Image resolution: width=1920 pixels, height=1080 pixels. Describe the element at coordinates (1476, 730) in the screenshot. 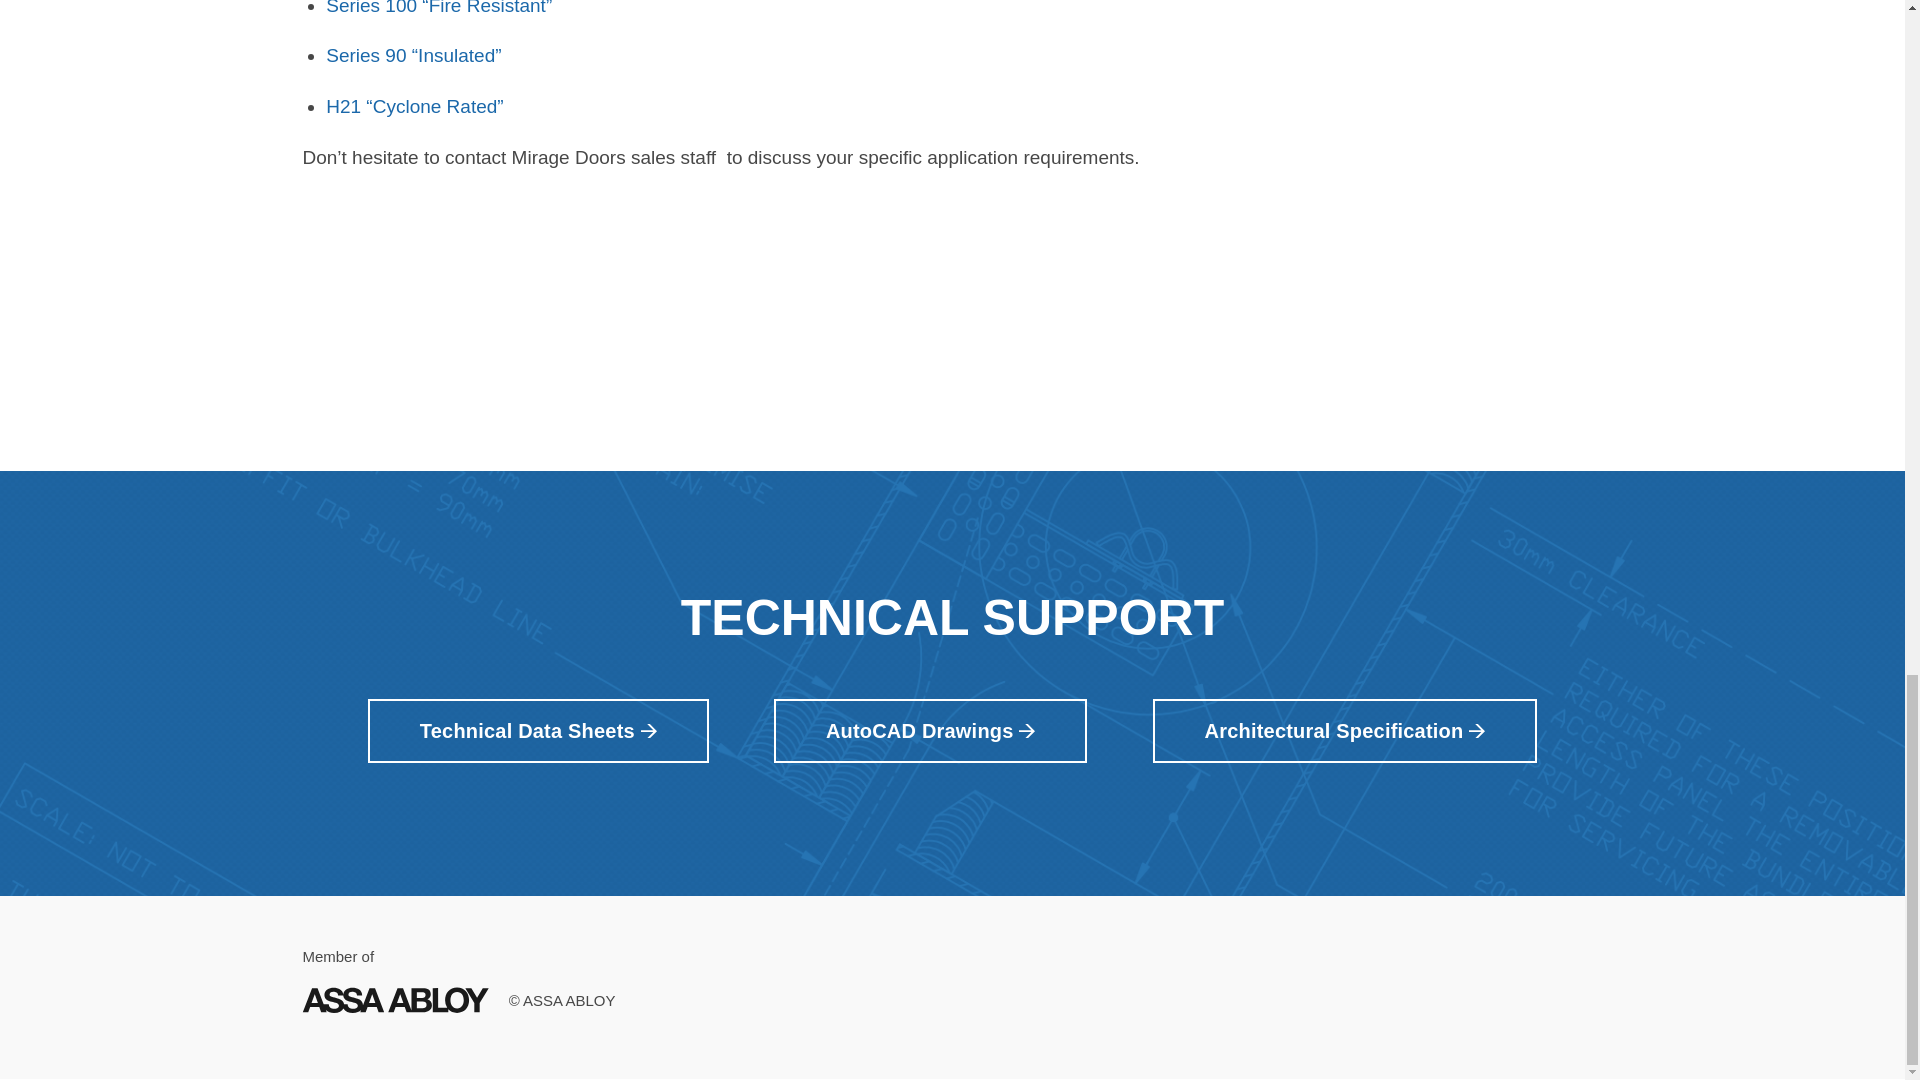

I see `arrow-right-buttons` at that location.